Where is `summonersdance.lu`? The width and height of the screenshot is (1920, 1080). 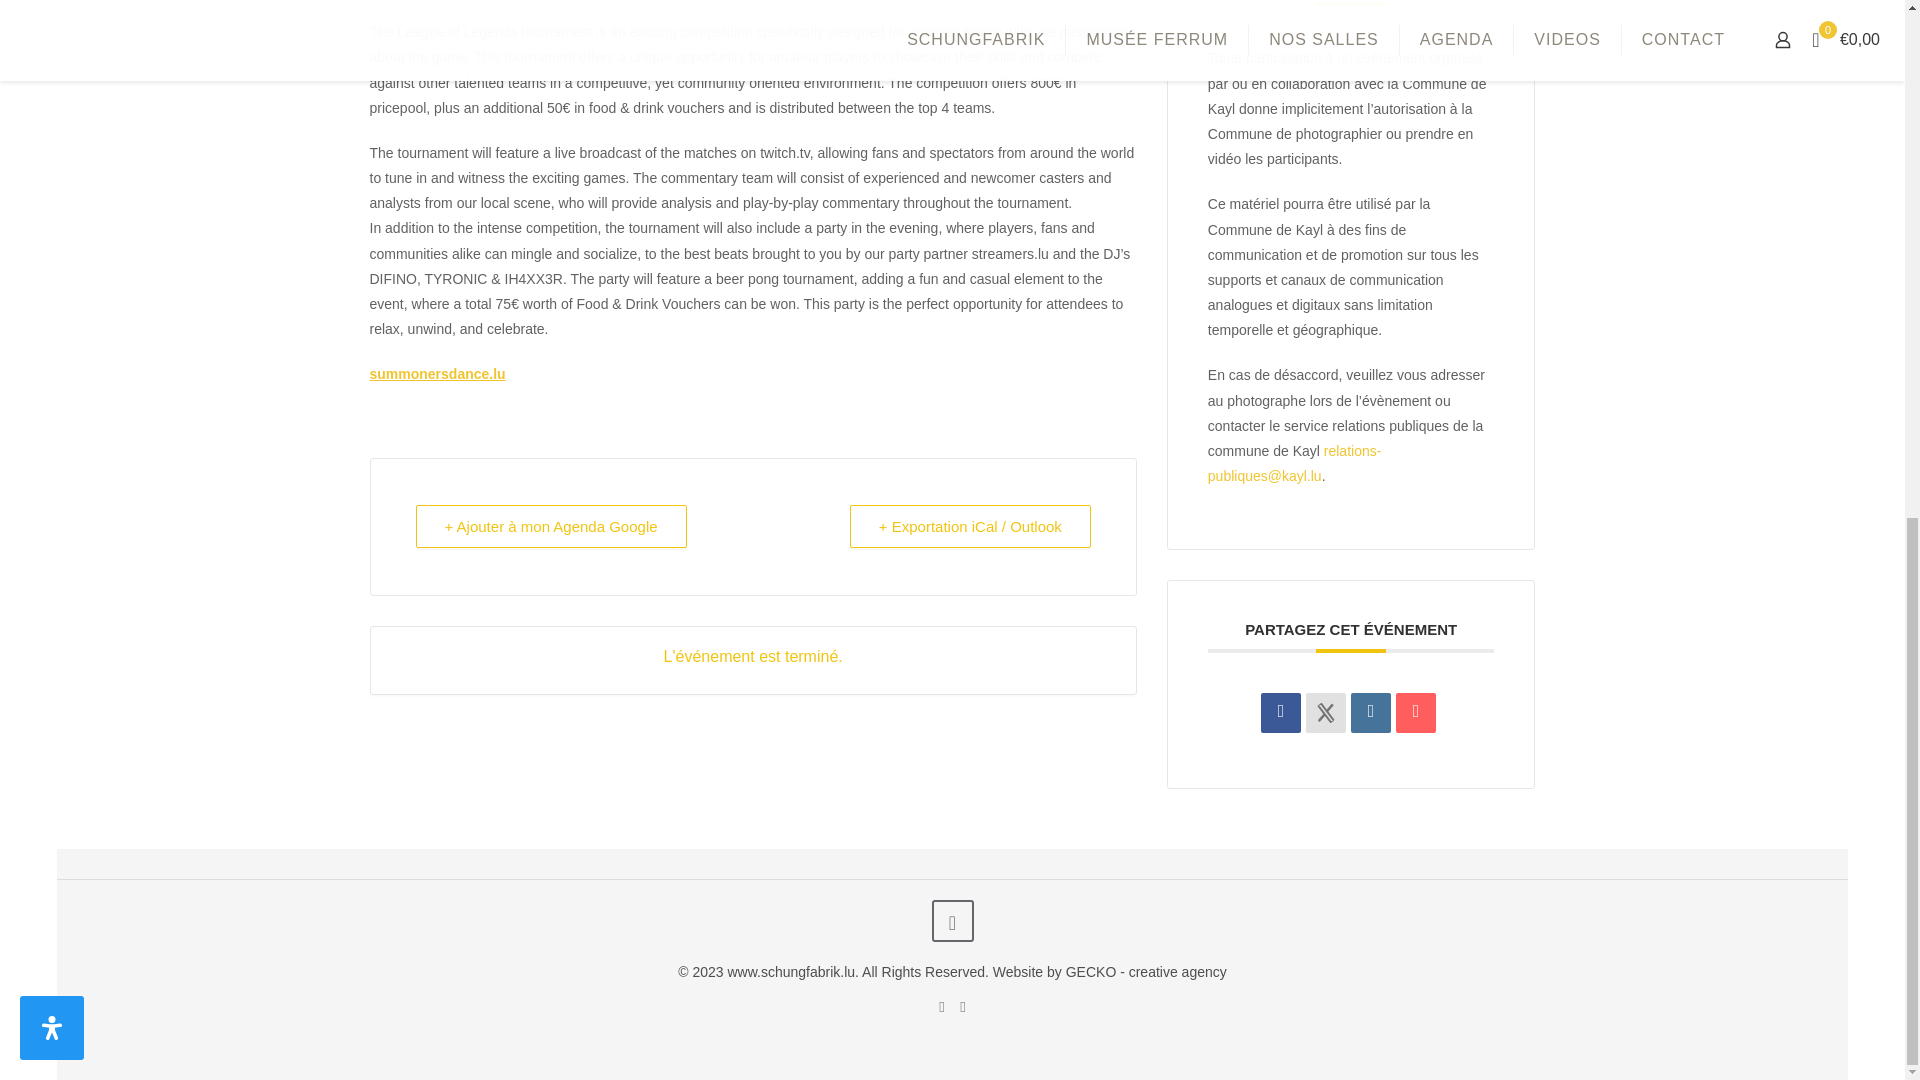 summonersdance.lu is located at coordinates (438, 374).